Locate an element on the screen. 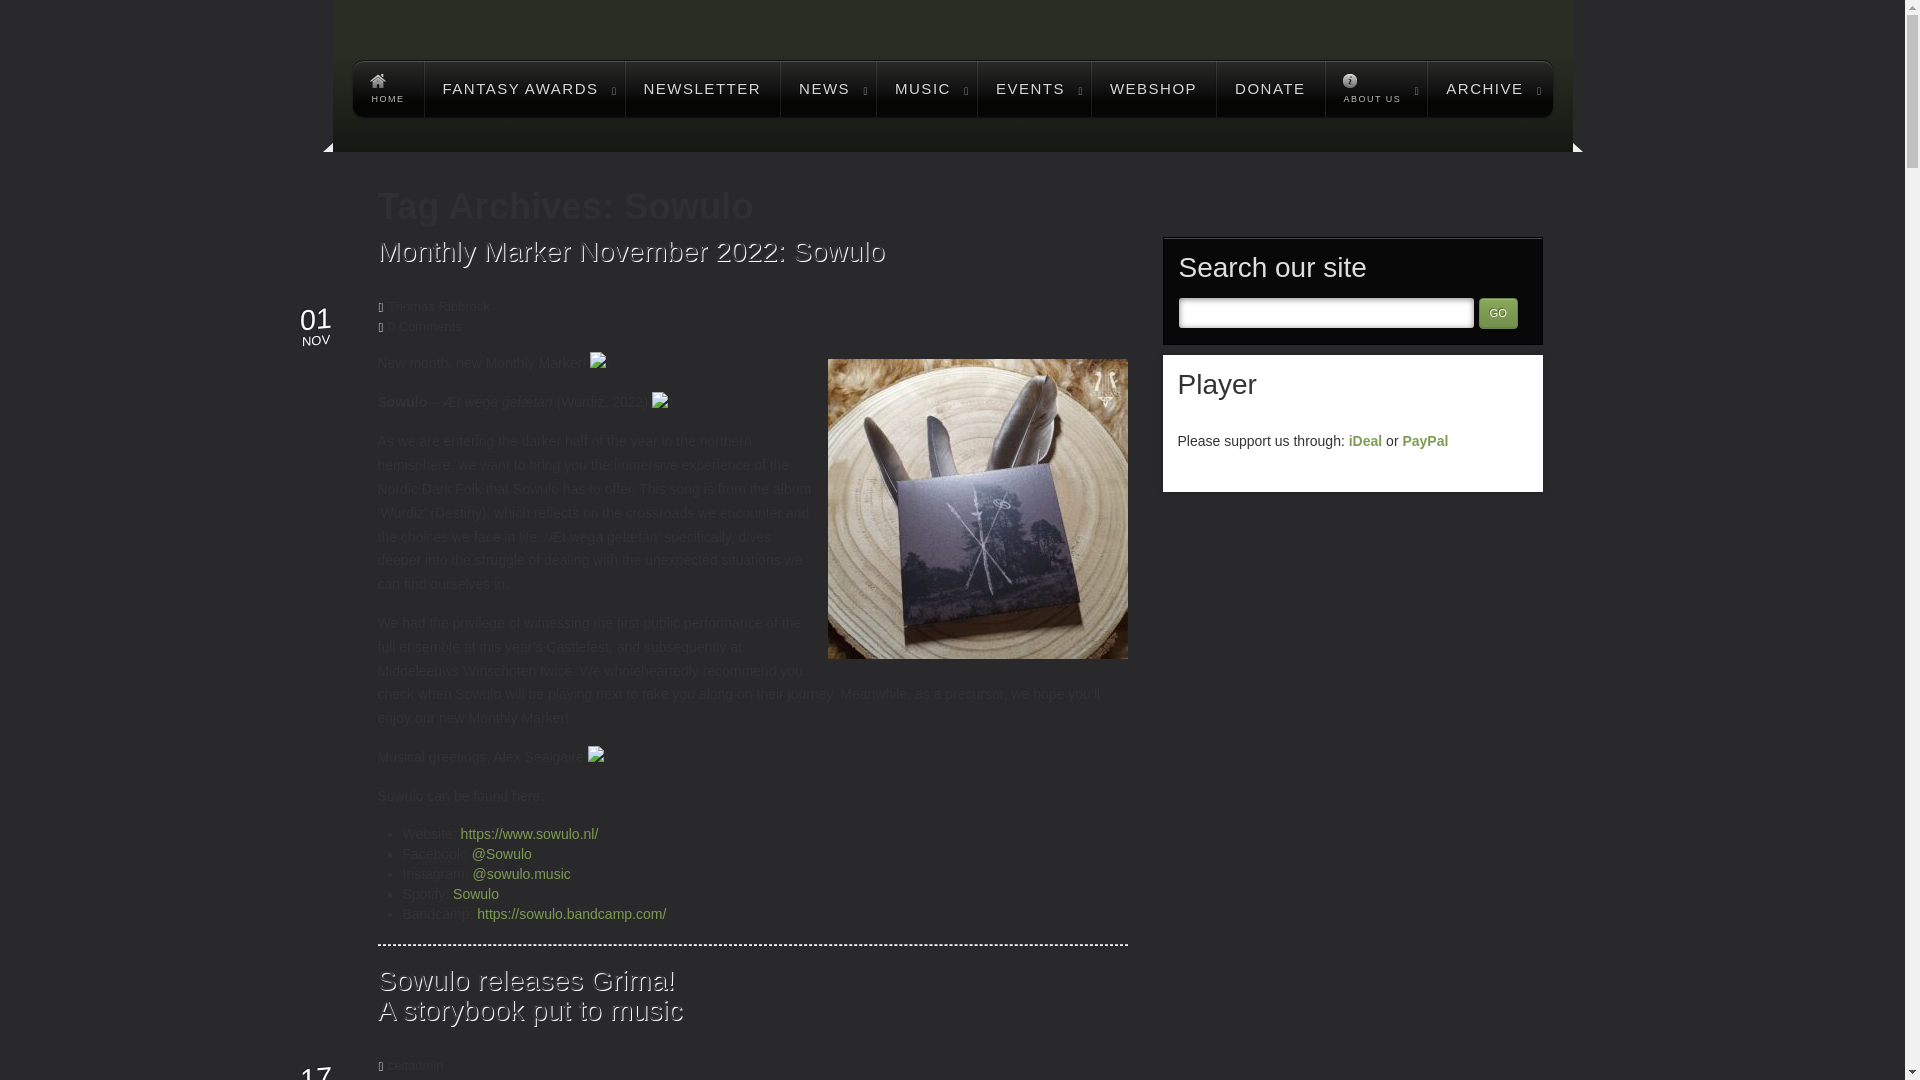 Image resolution: width=1920 pixels, height=1080 pixels. DONATE is located at coordinates (1270, 88).